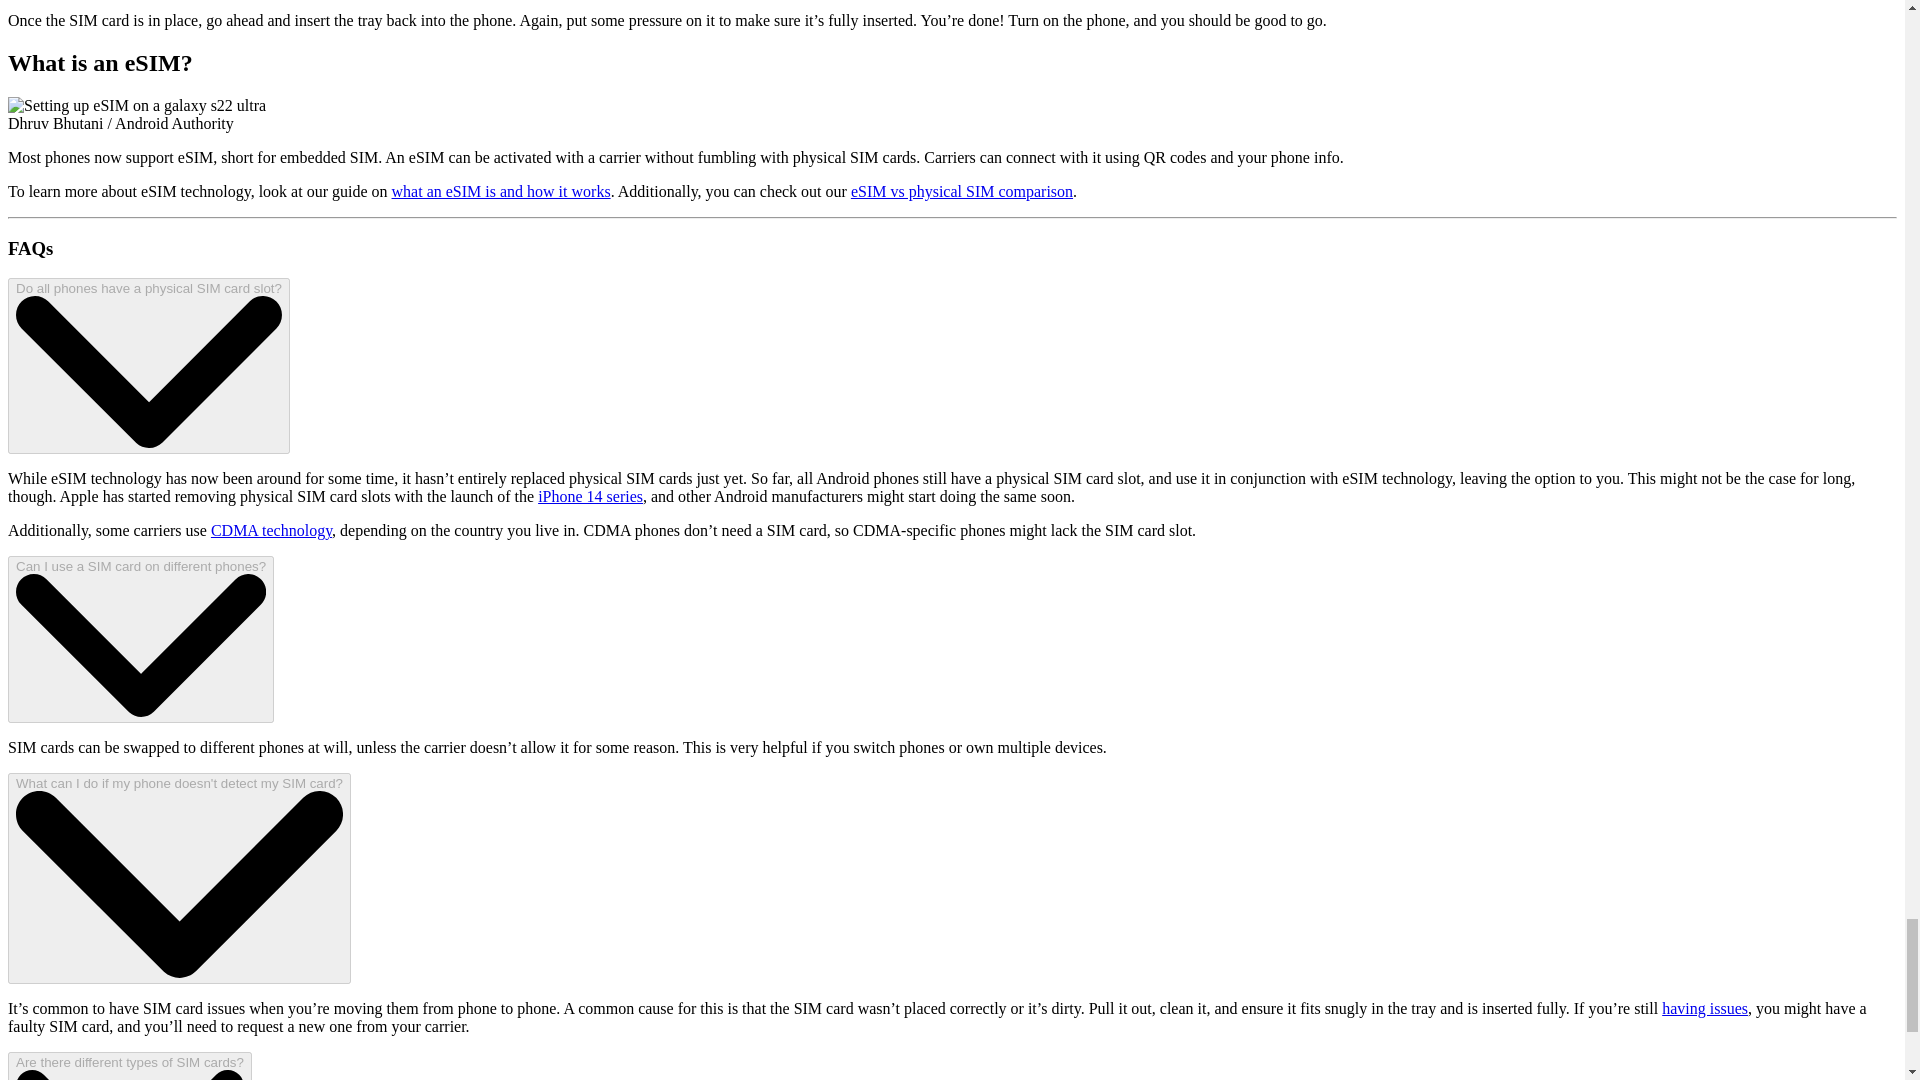  I want to click on Setting up eSIM on a galaxy s22 ultra, so click(136, 106).